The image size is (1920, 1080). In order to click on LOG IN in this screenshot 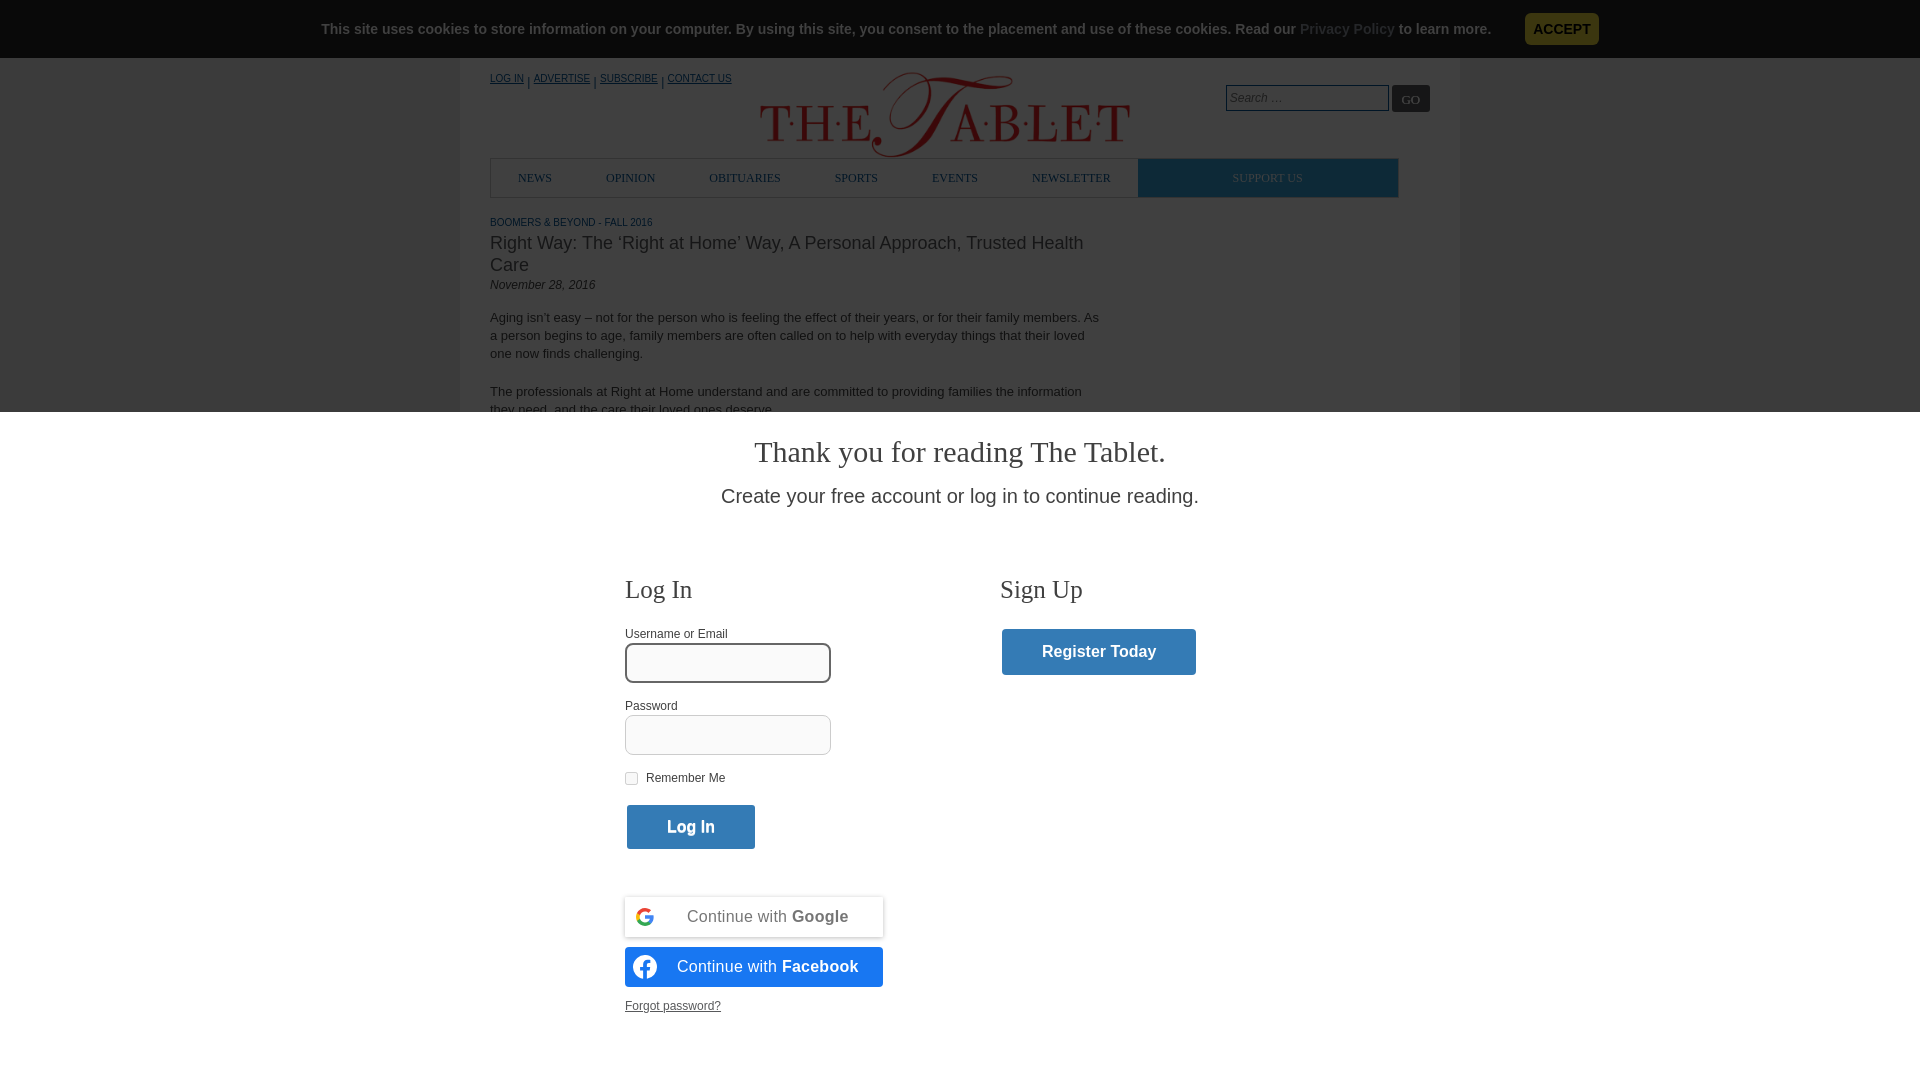, I will do `click(506, 78)`.